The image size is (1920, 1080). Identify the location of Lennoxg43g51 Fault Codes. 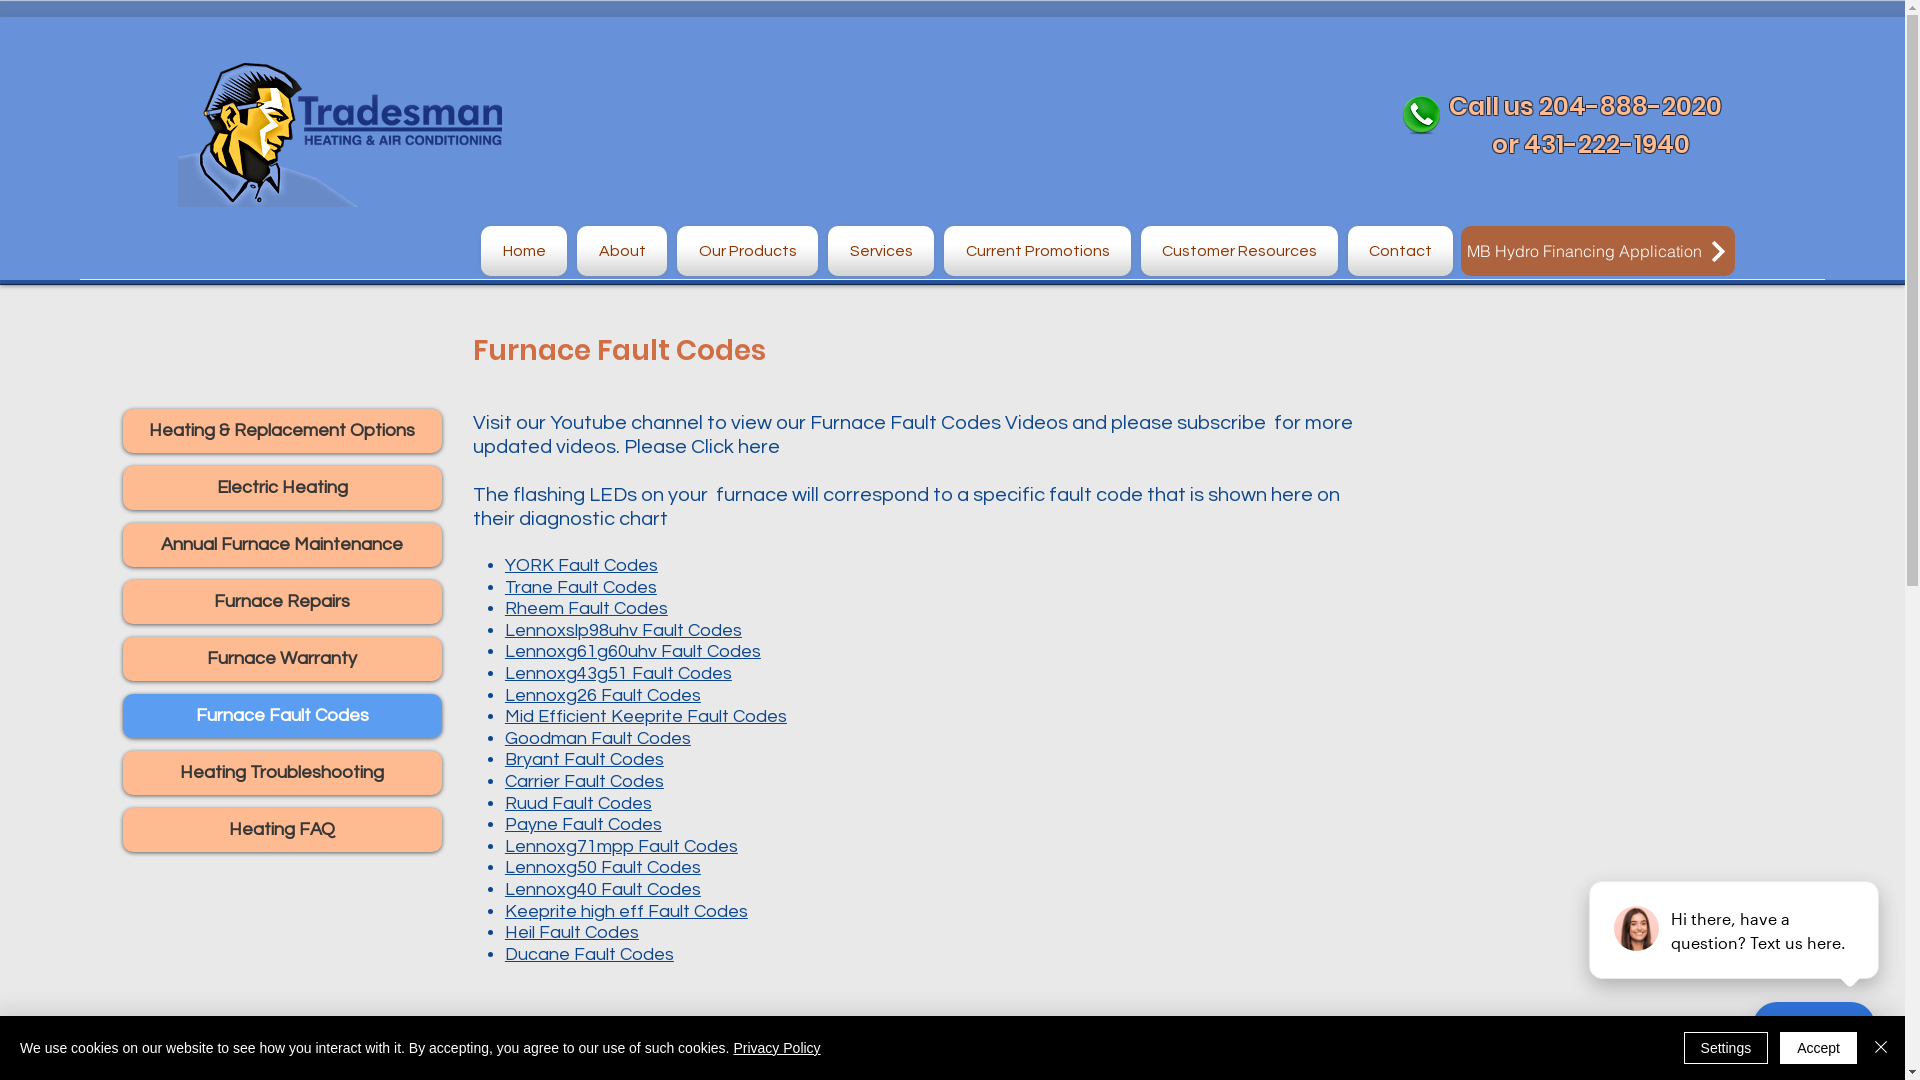
(618, 674).